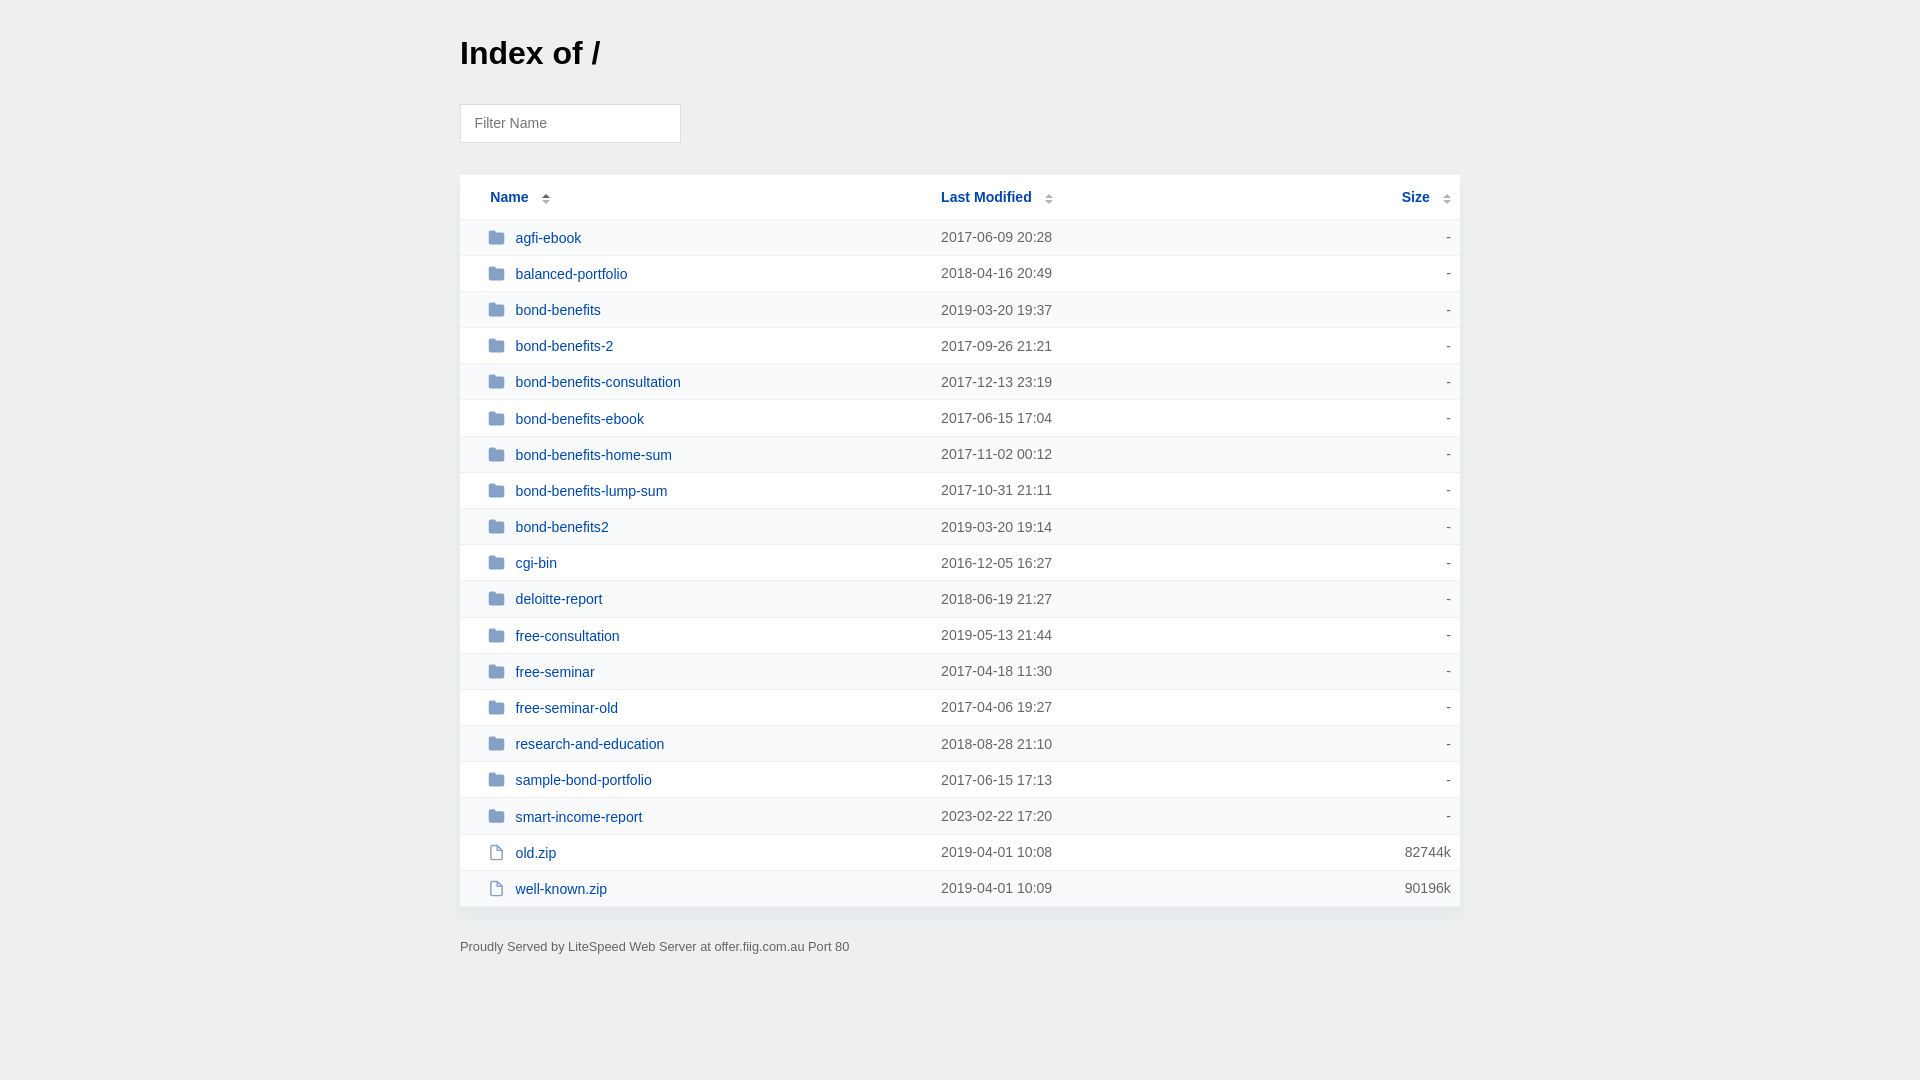 This screenshot has height=1080, width=1920. What do you see at coordinates (706, 852) in the screenshot?
I see `old.zip` at bounding box center [706, 852].